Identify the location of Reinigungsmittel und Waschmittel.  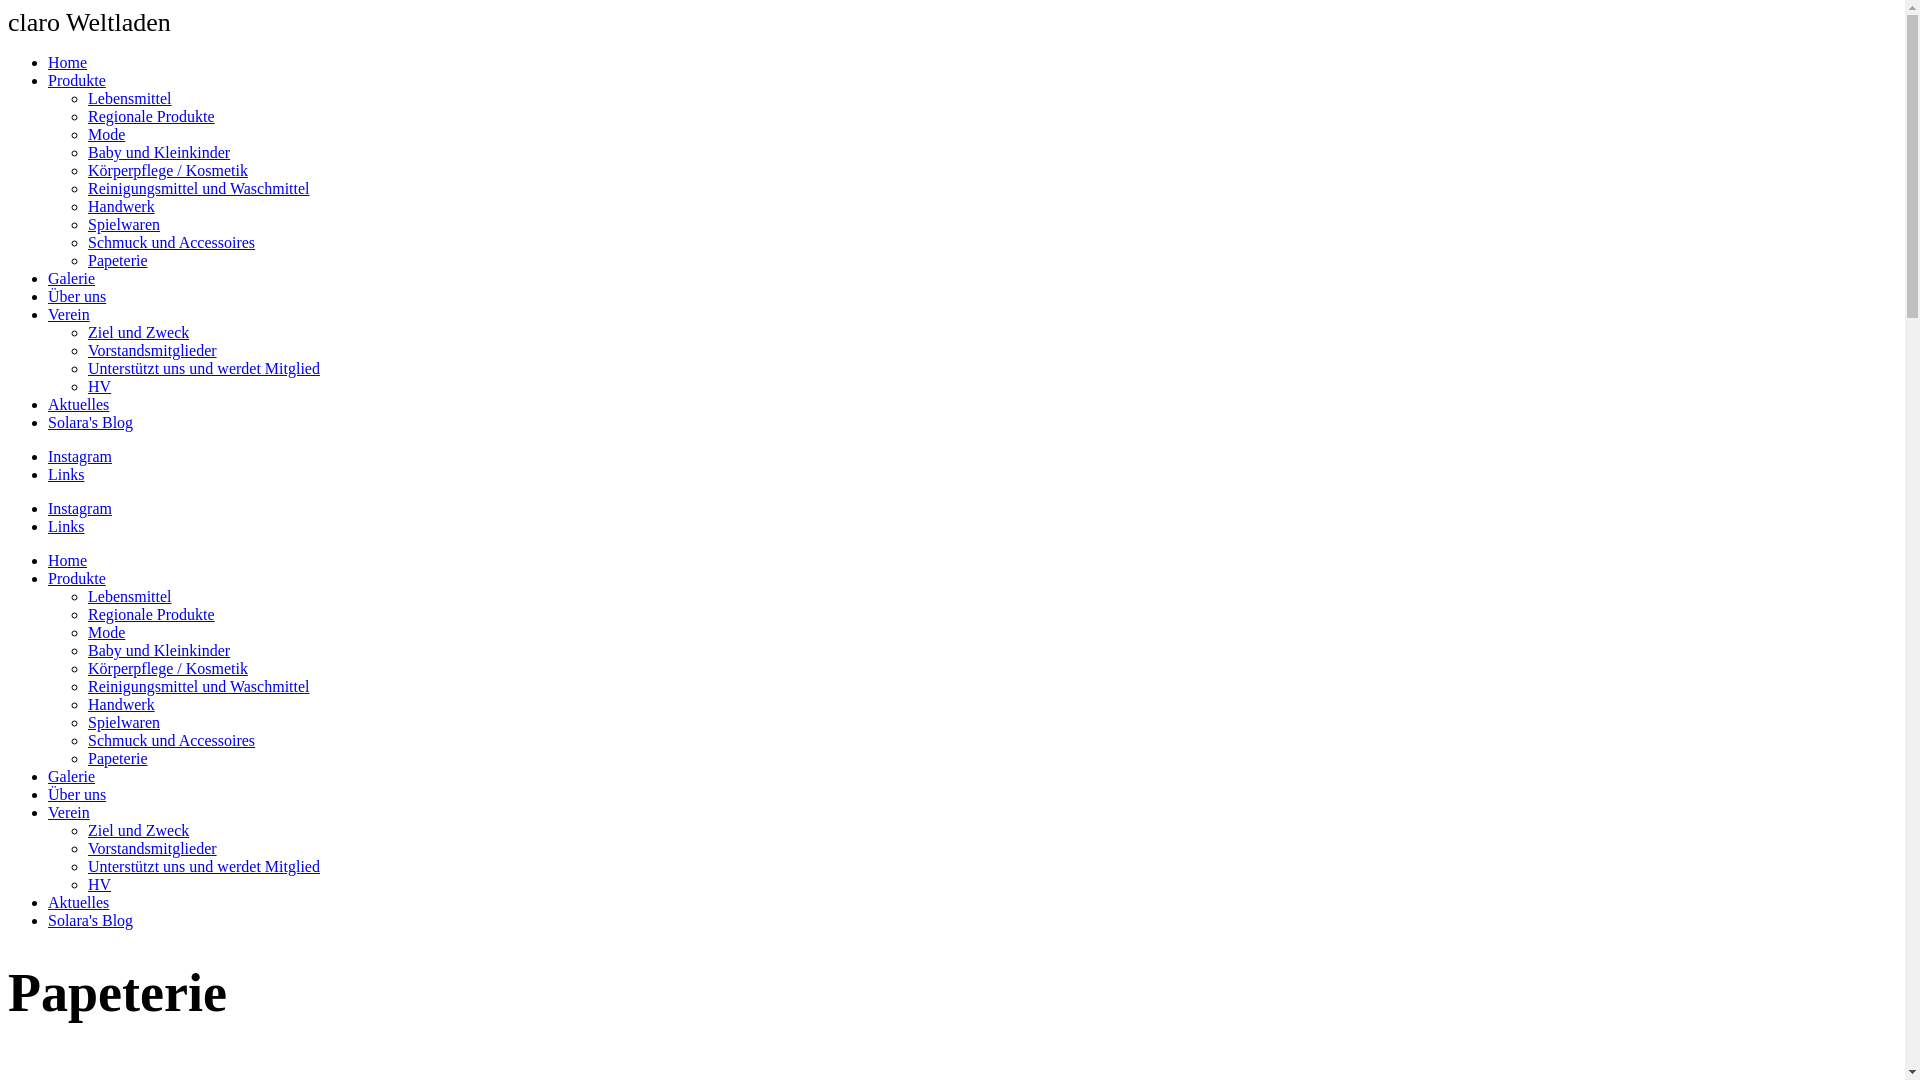
(199, 686).